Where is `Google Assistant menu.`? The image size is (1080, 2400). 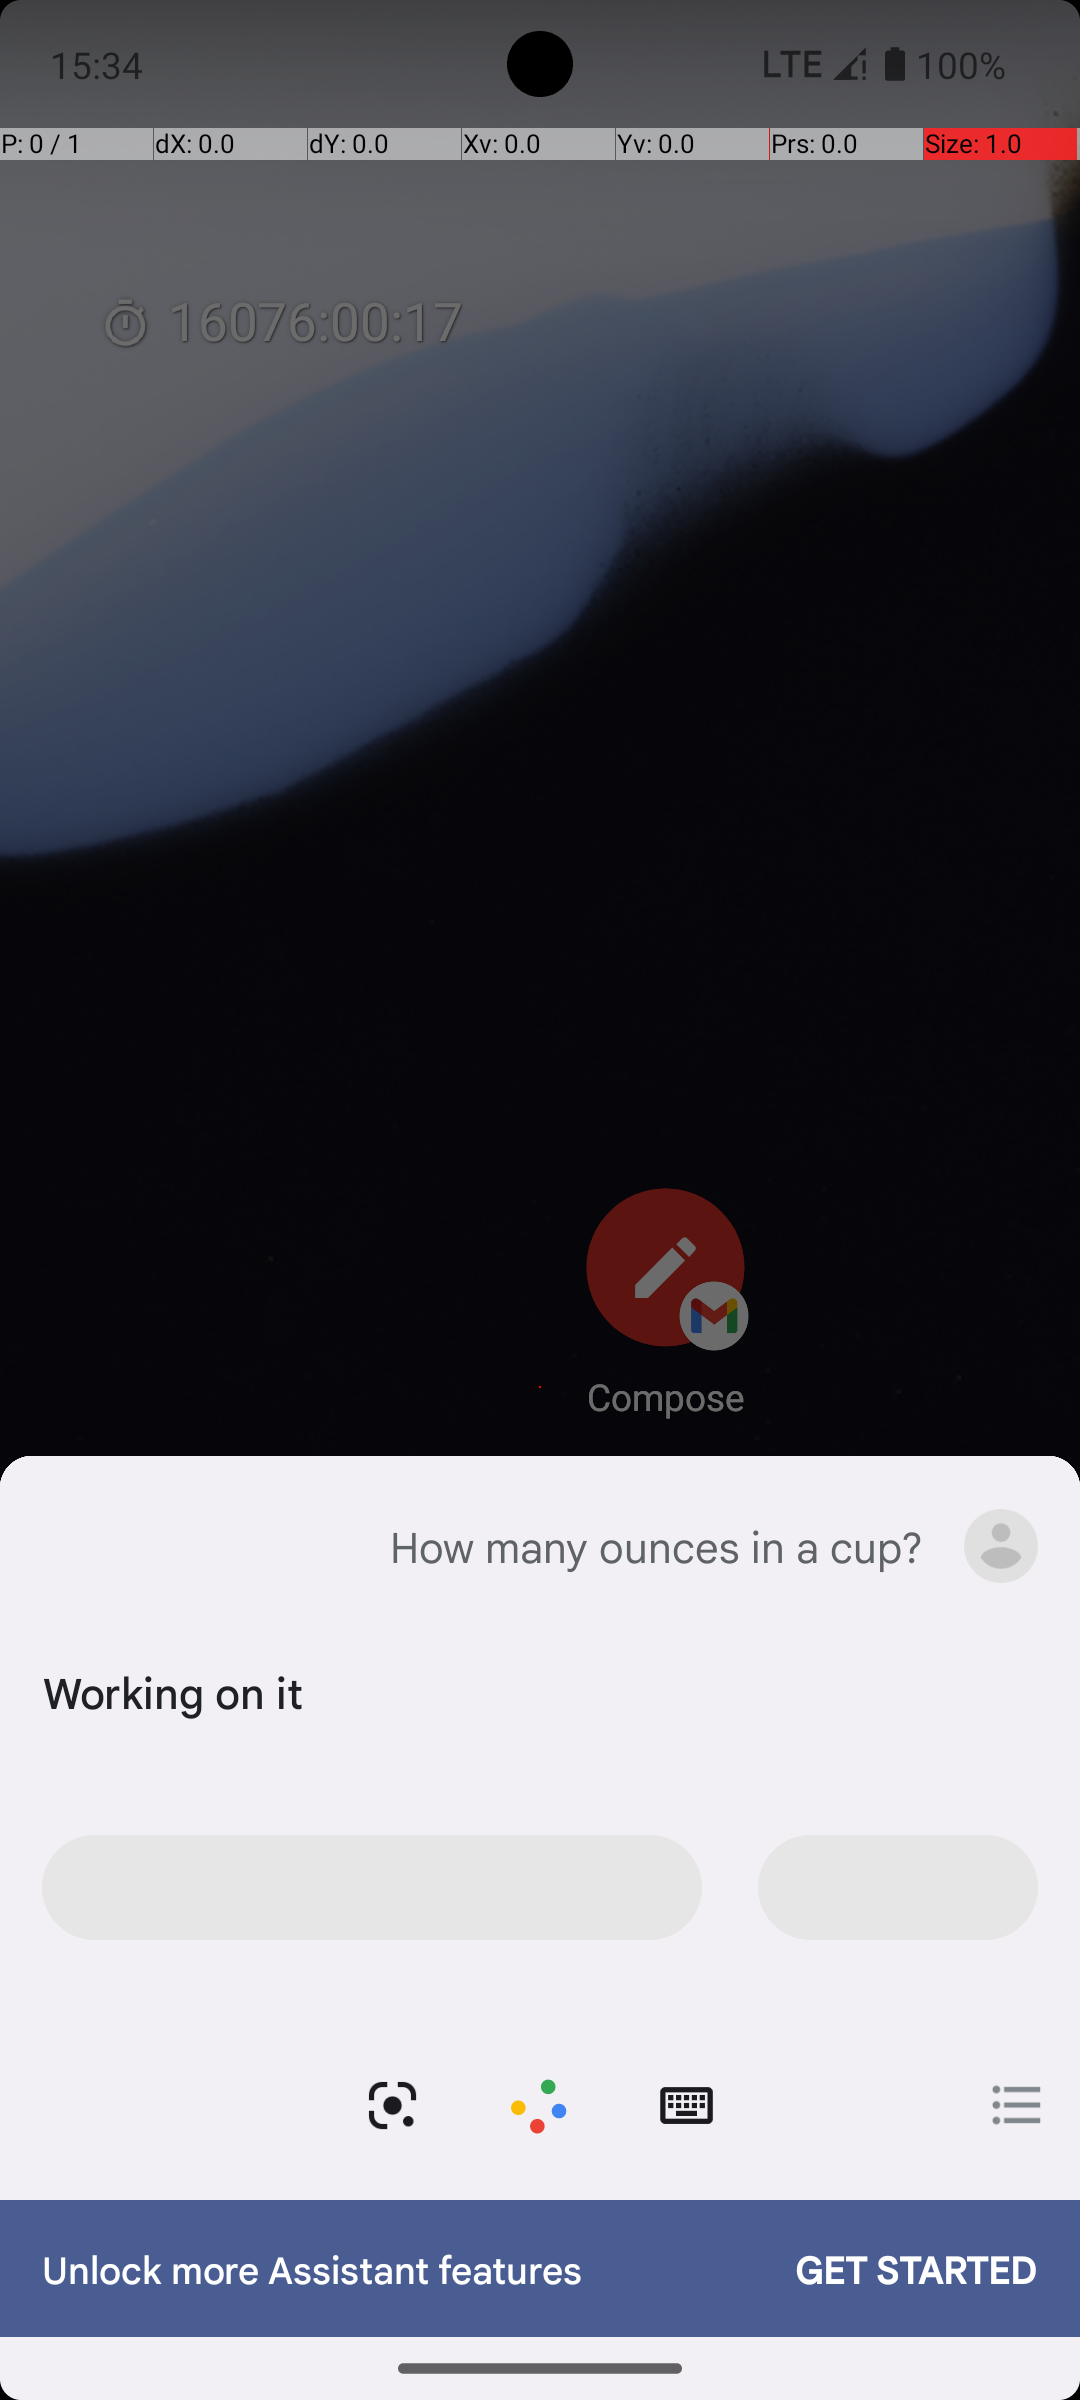 Google Assistant menu. is located at coordinates (1001, 1546).